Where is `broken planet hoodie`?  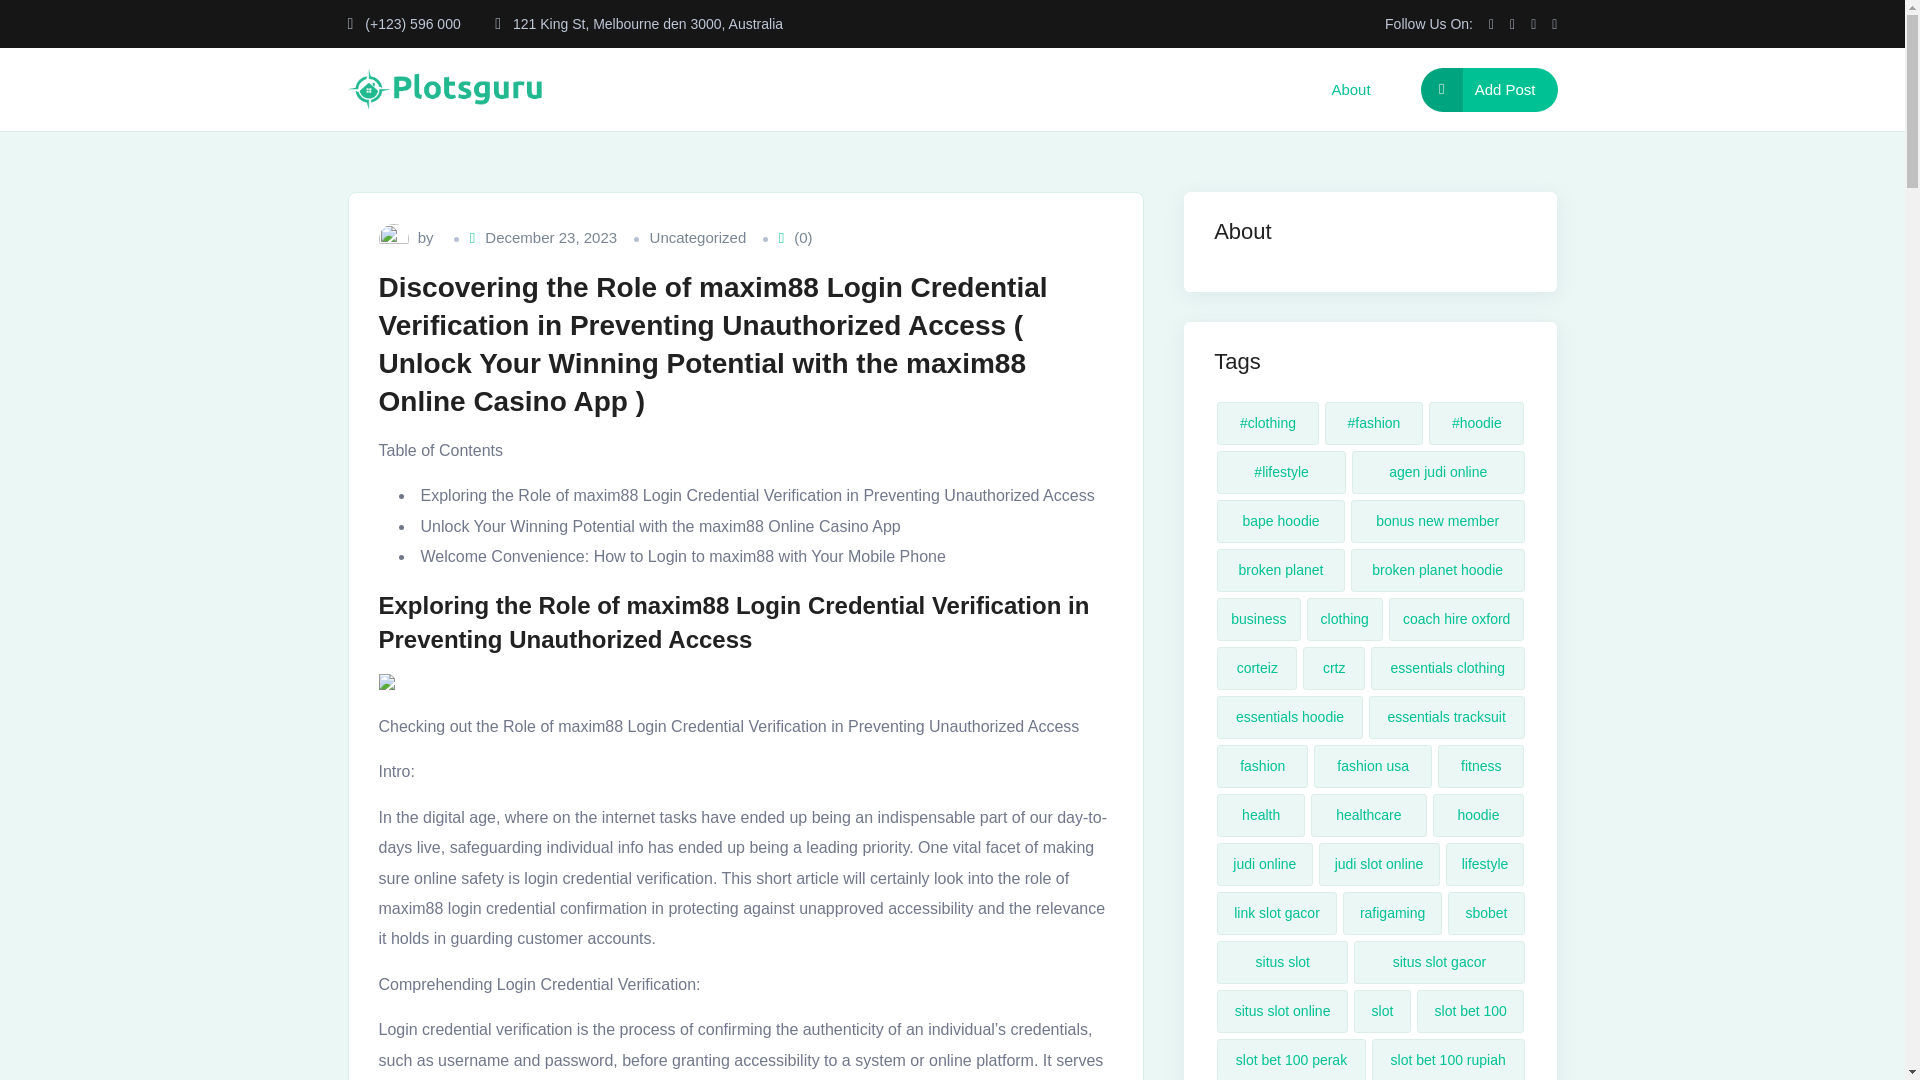 broken planet hoodie is located at coordinates (1438, 570).